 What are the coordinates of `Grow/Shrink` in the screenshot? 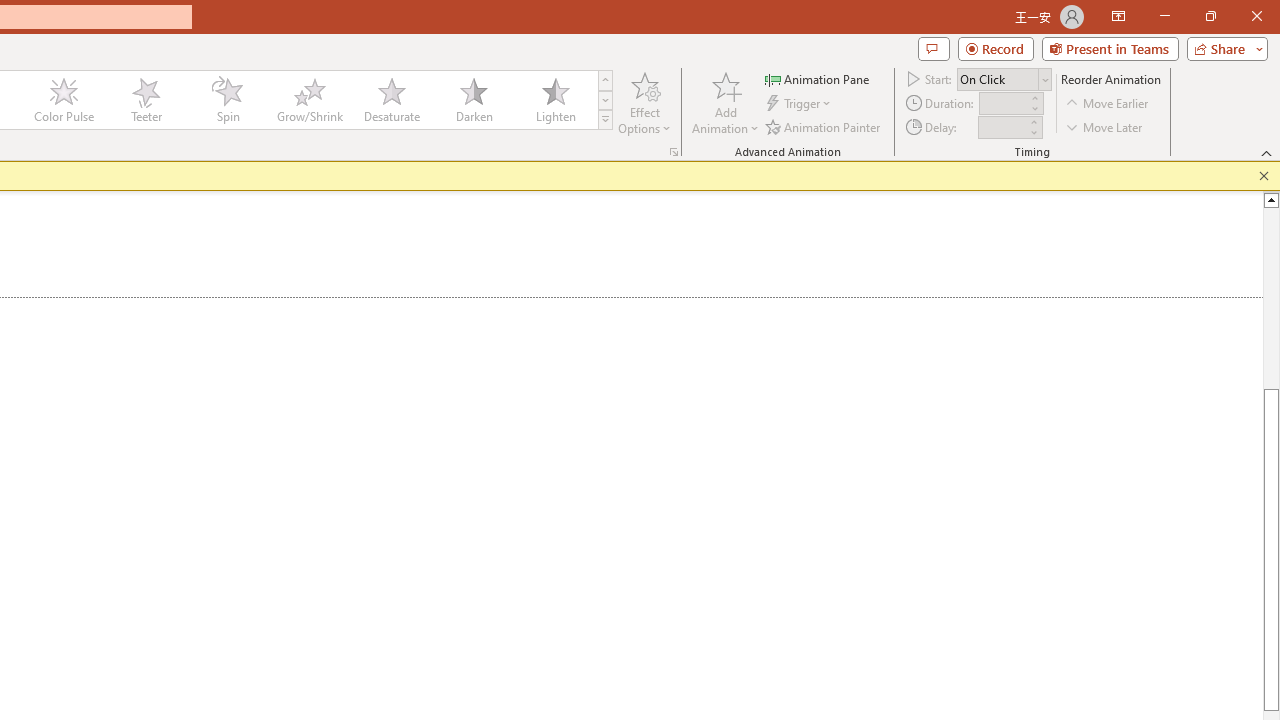 It's located at (309, 100).